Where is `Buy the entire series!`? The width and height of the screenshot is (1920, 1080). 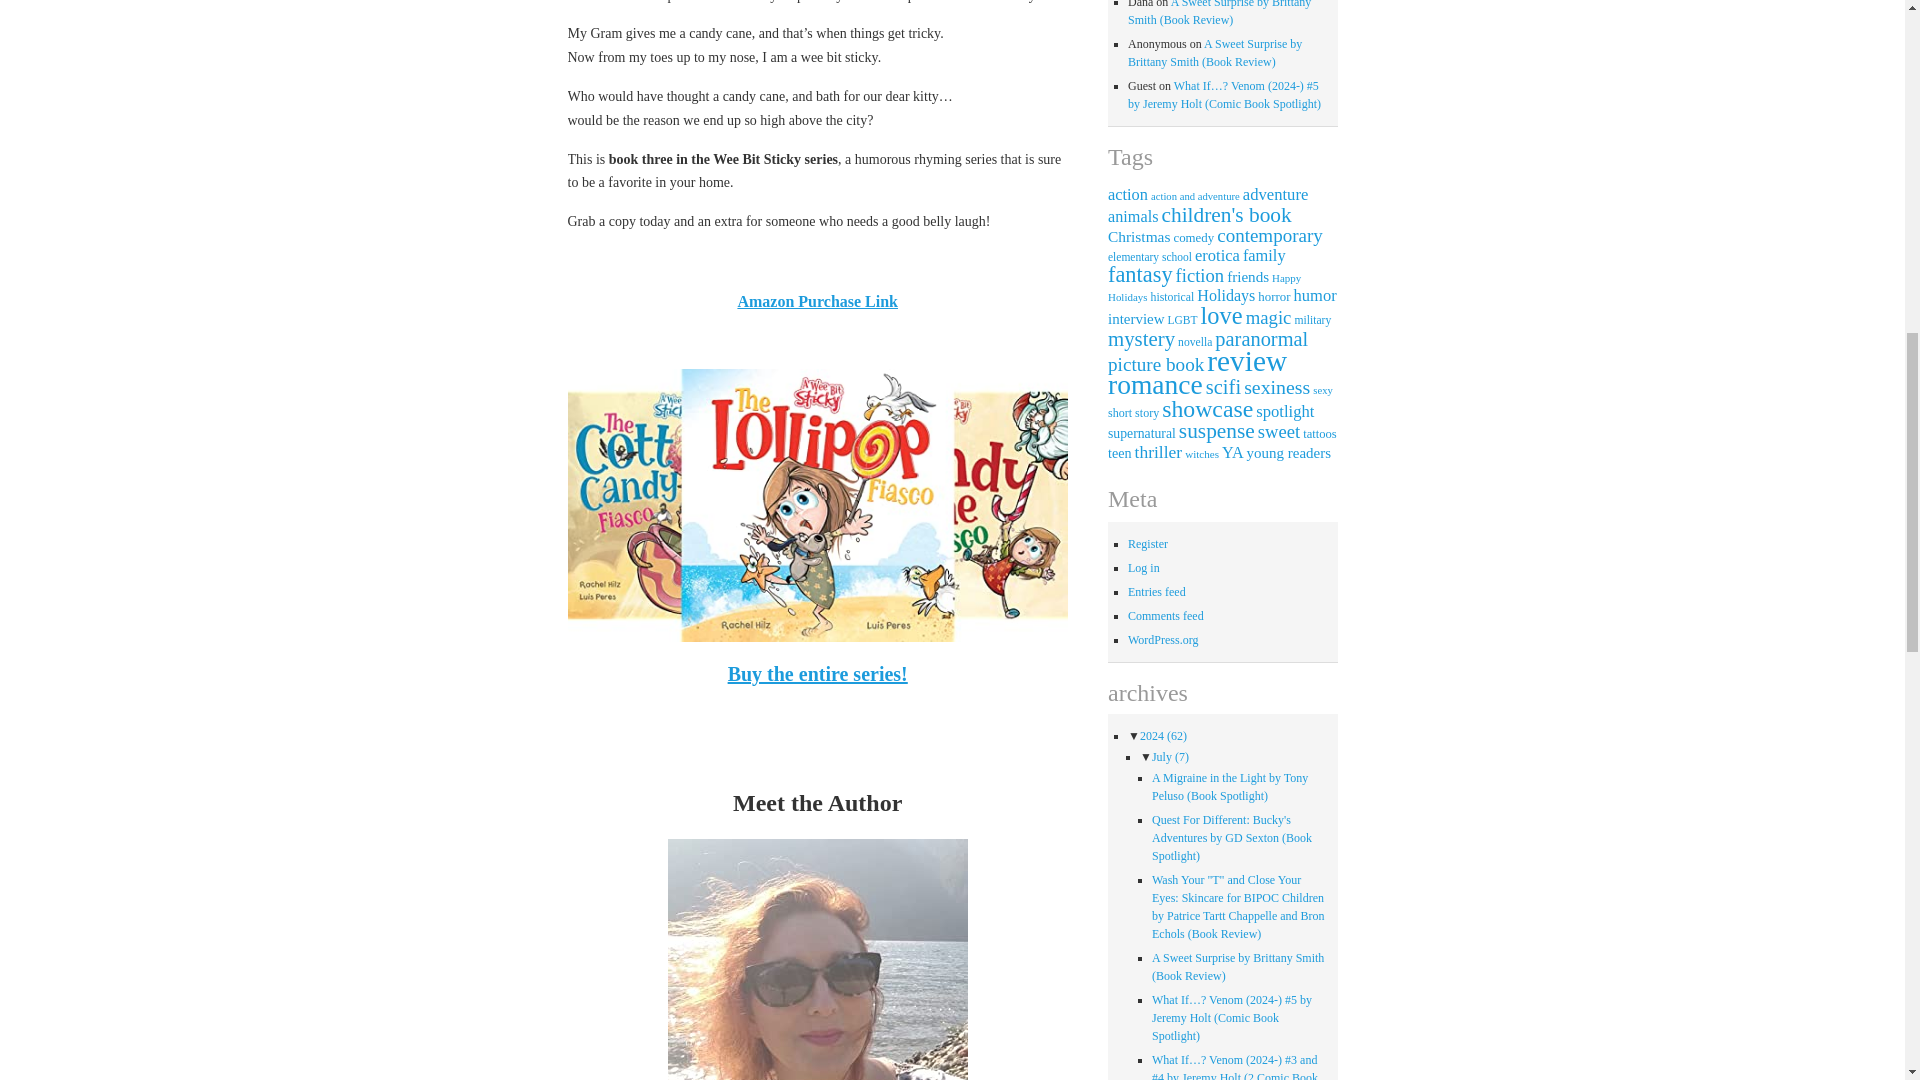 Buy the entire series! is located at coordinates (818, 674).